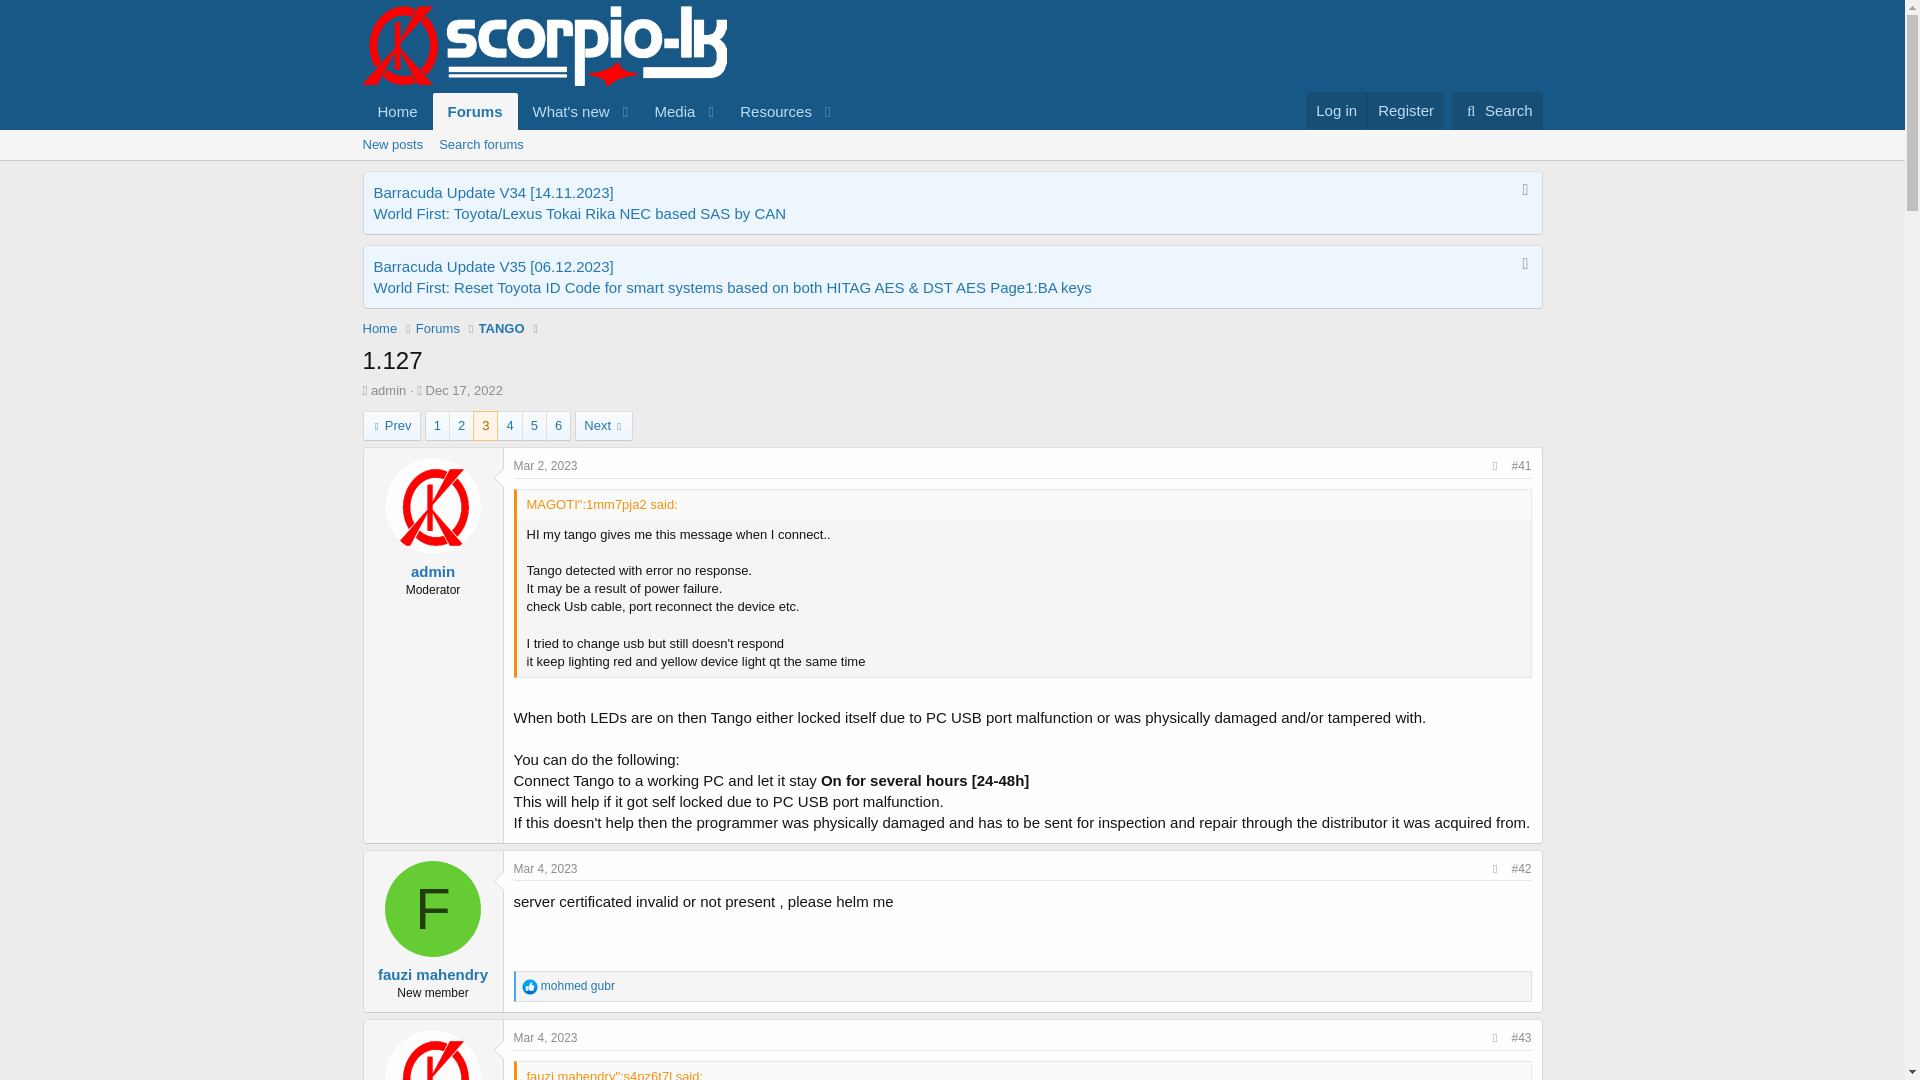 The width and height of the screenshot is (1920, 1080). What do you see at coordinates (476, 110) in the screenshot?
I see `Forums` at bounding box center [476, 110].